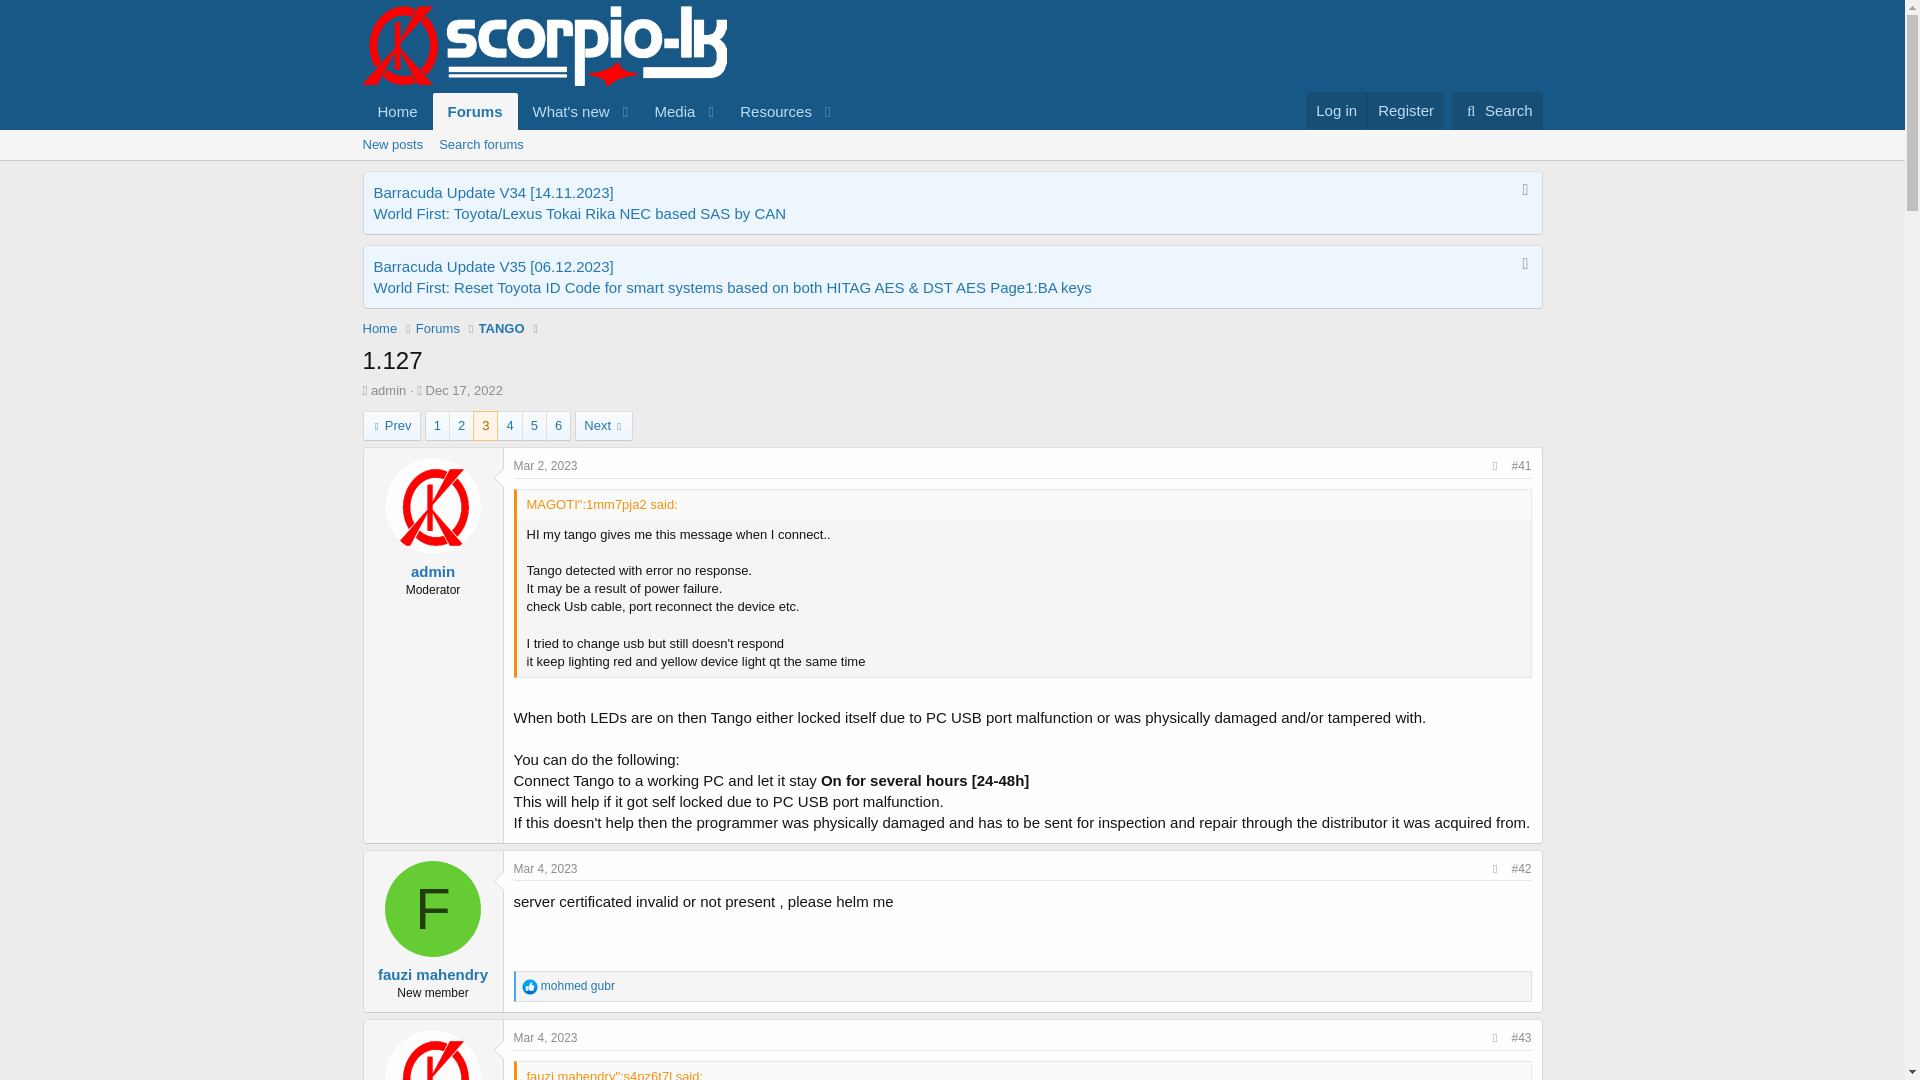 The width and height of the screenshot is (1920, 1080). What do you see at coordinates (476, 110) in the screenshot?
I see `Forums` at bounding box center [476, 110].